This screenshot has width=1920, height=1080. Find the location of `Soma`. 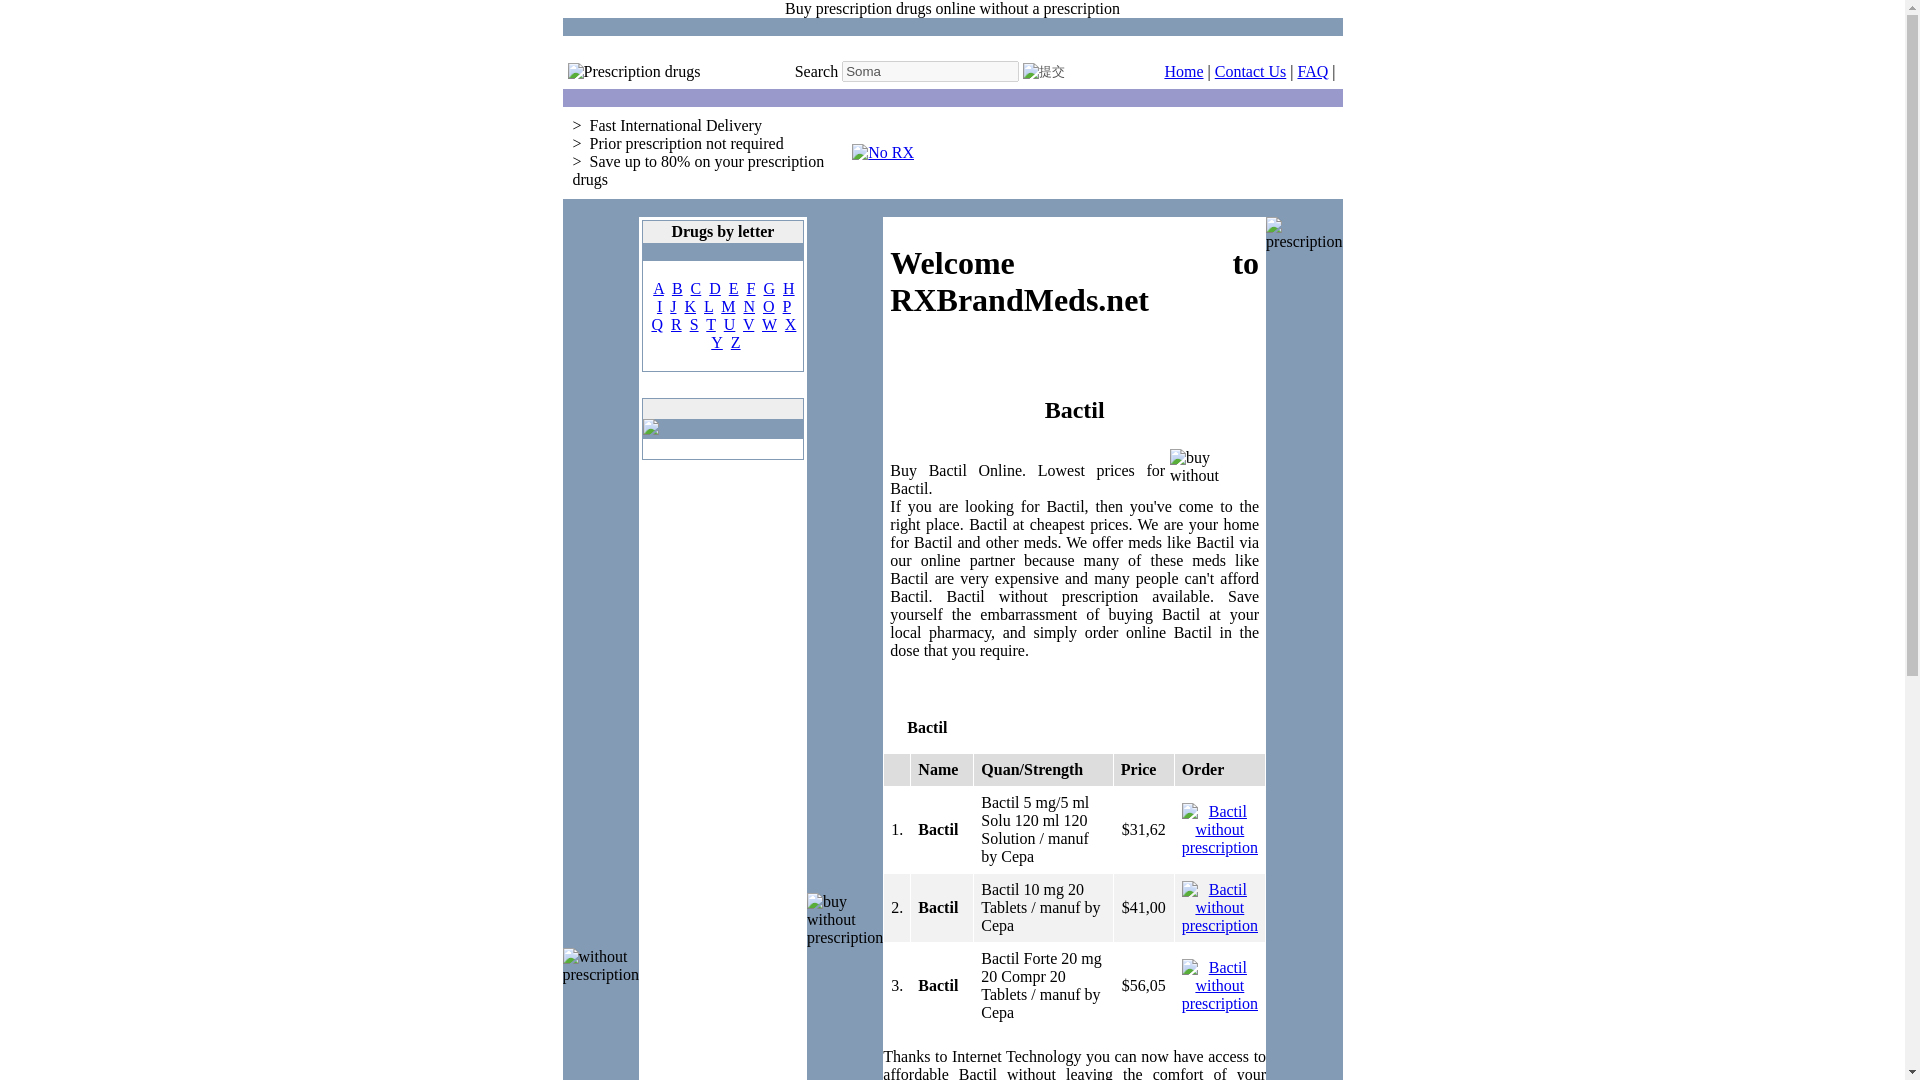

Soma is located at coordinates (930, 71).